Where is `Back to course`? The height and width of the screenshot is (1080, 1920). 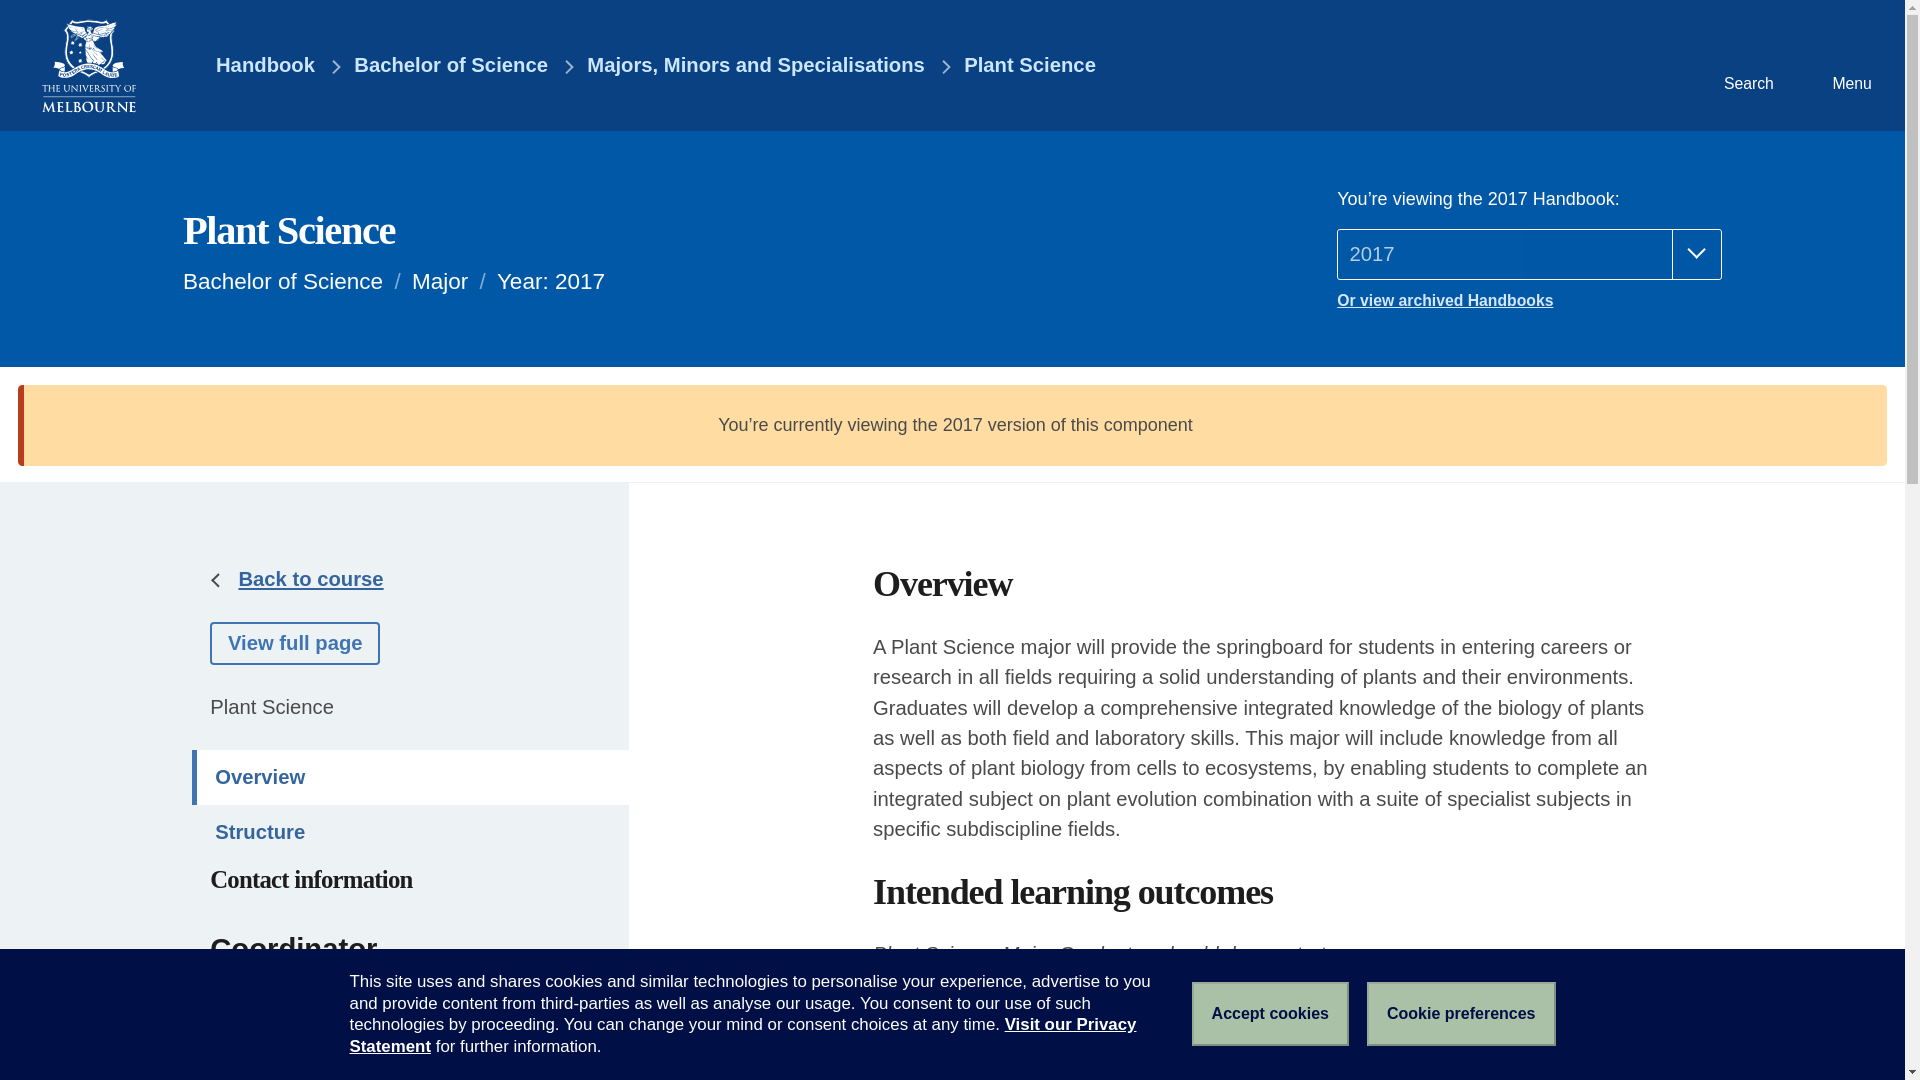
Back to course is located at coordinates (310, 578).